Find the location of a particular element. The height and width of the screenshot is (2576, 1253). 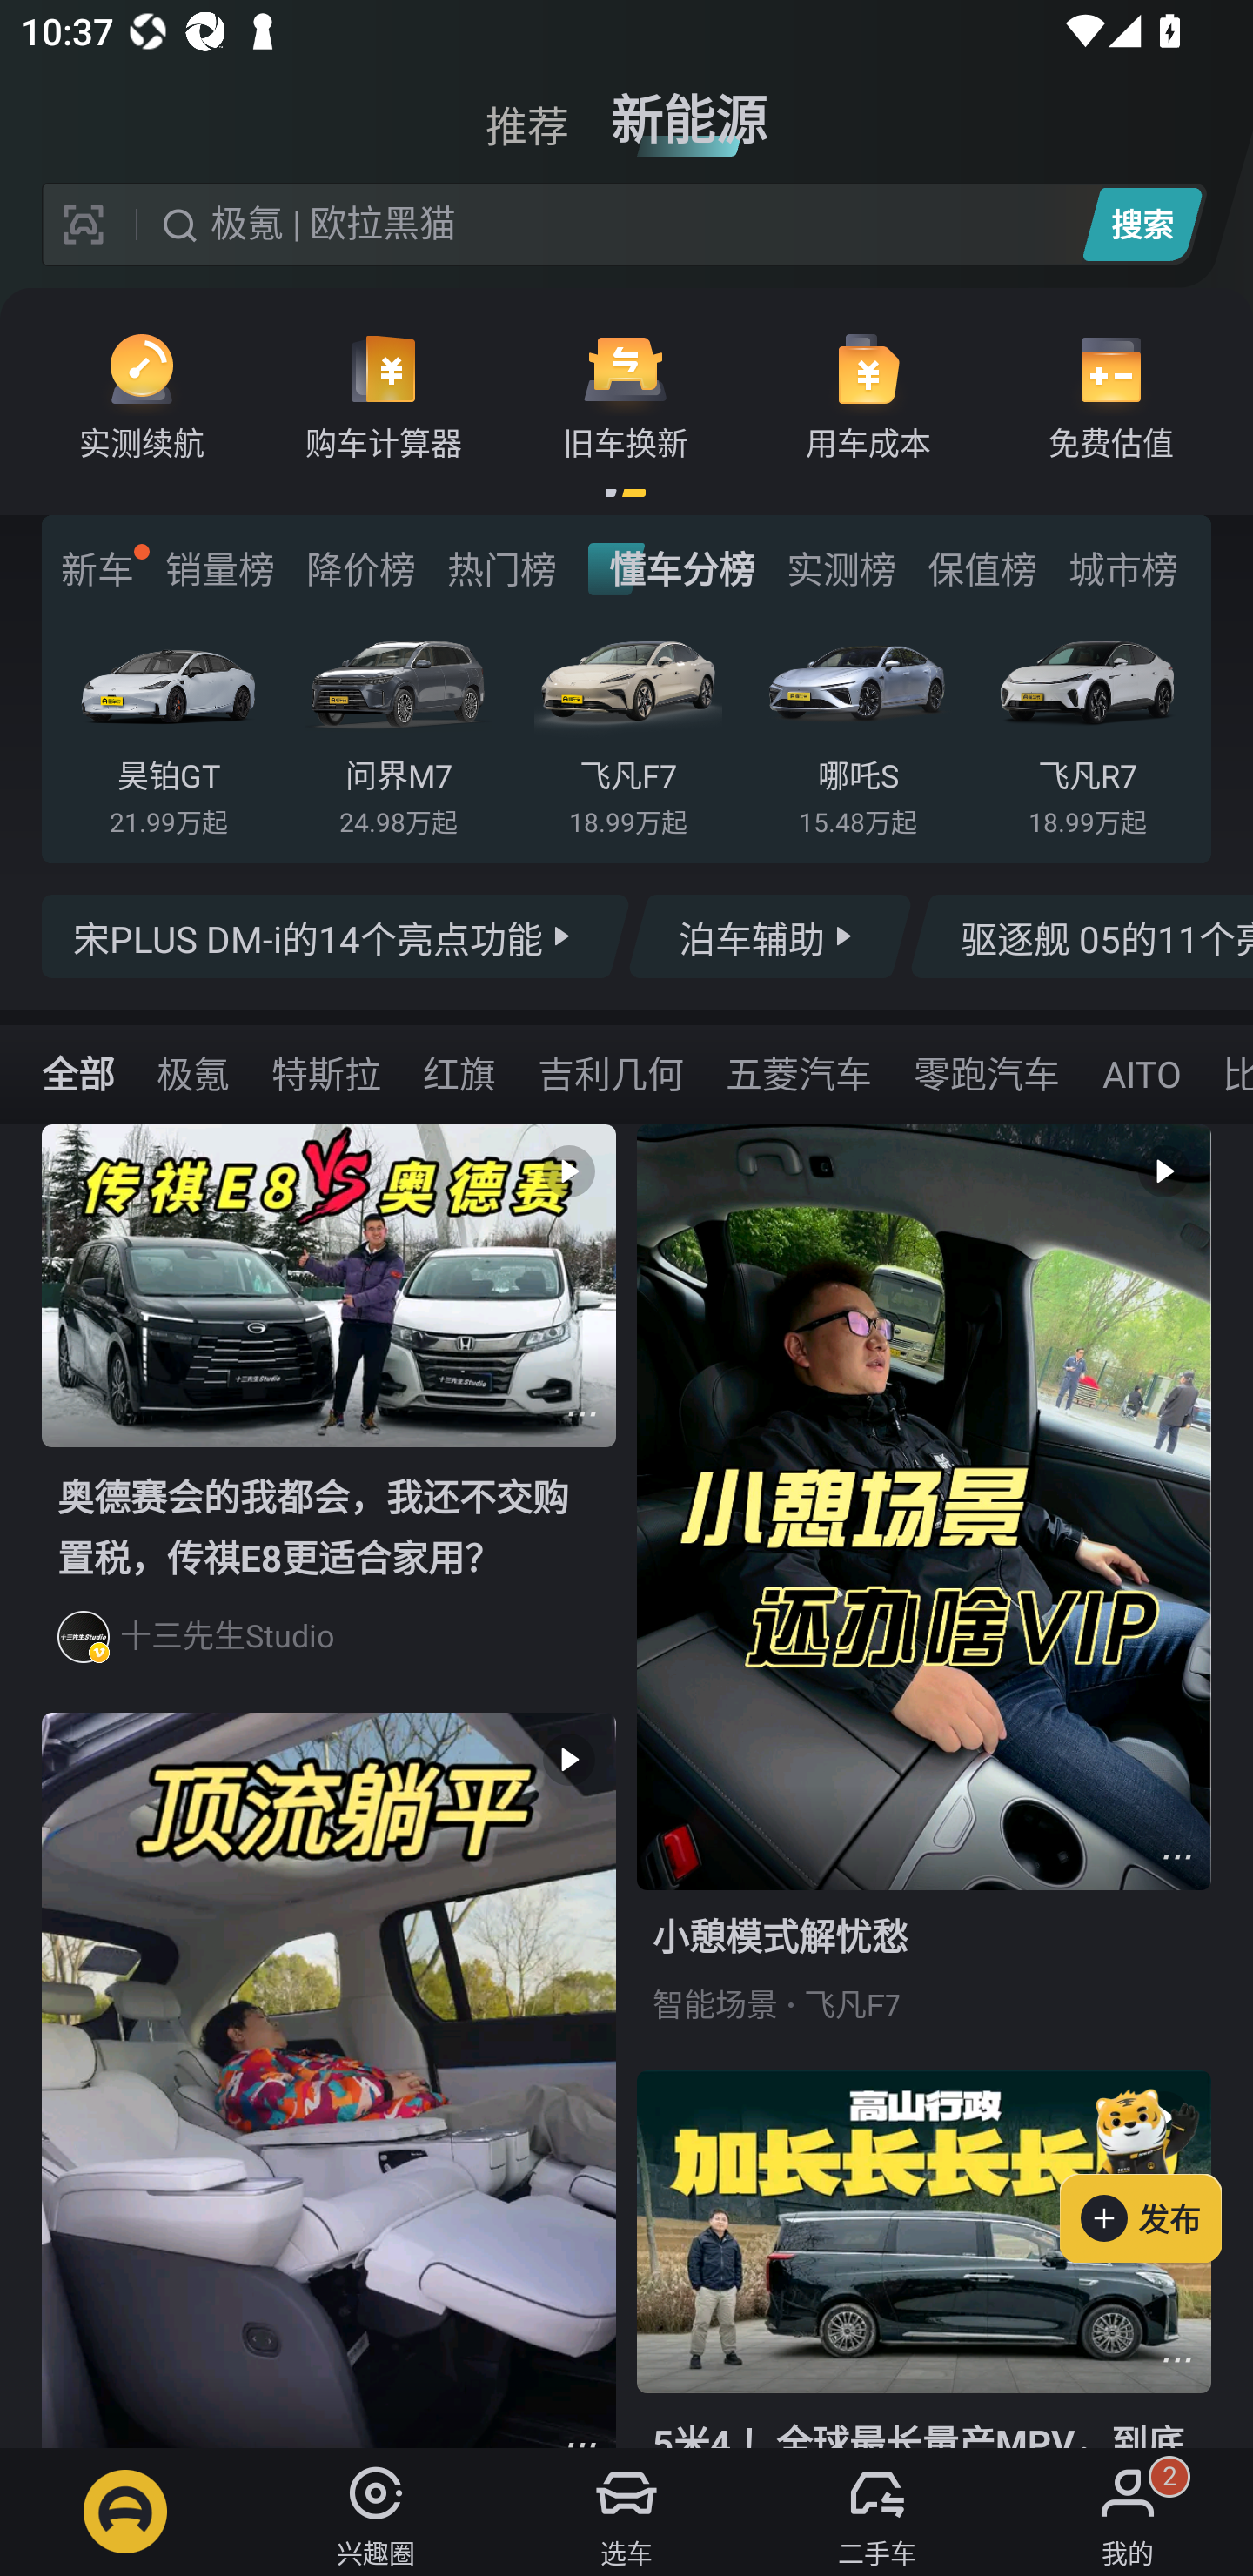

 is located at coordinates (1176, 1857).